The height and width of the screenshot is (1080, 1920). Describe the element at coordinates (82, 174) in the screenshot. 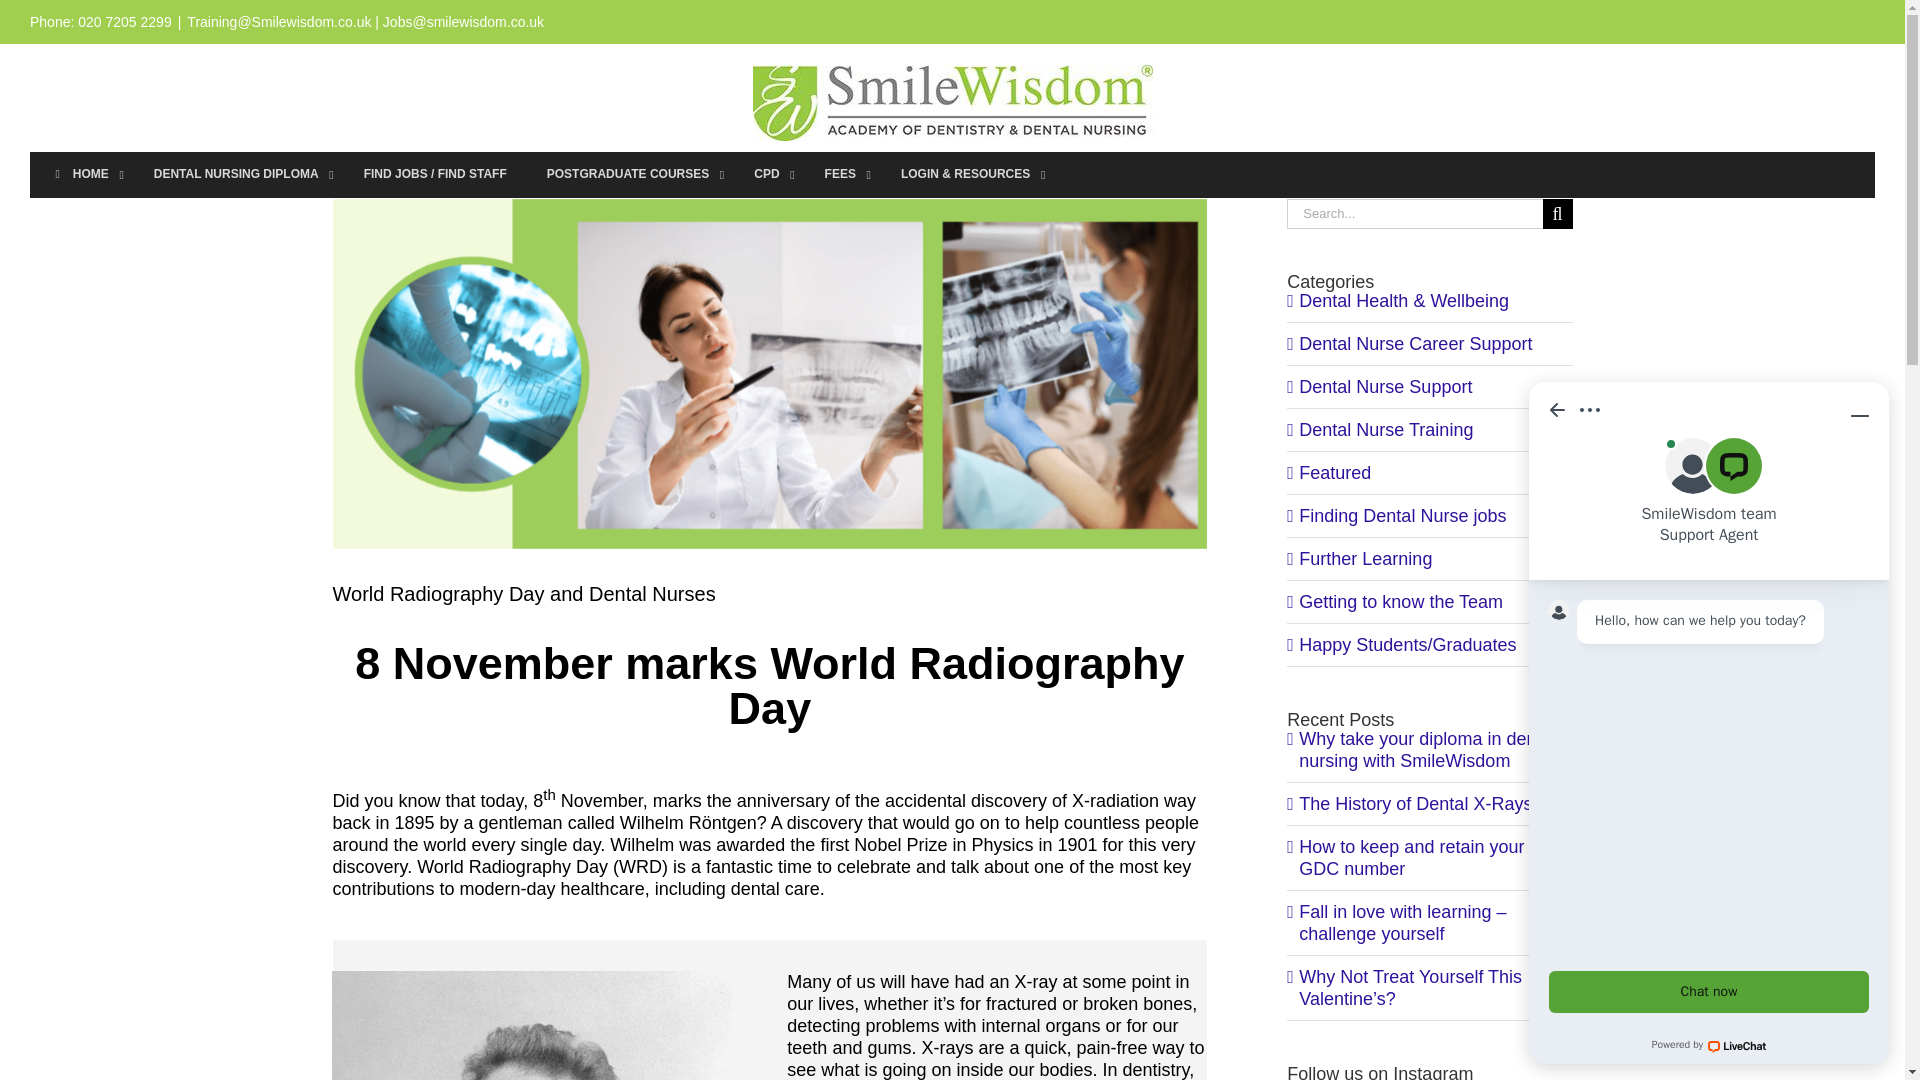

I see `HOME` at that location.